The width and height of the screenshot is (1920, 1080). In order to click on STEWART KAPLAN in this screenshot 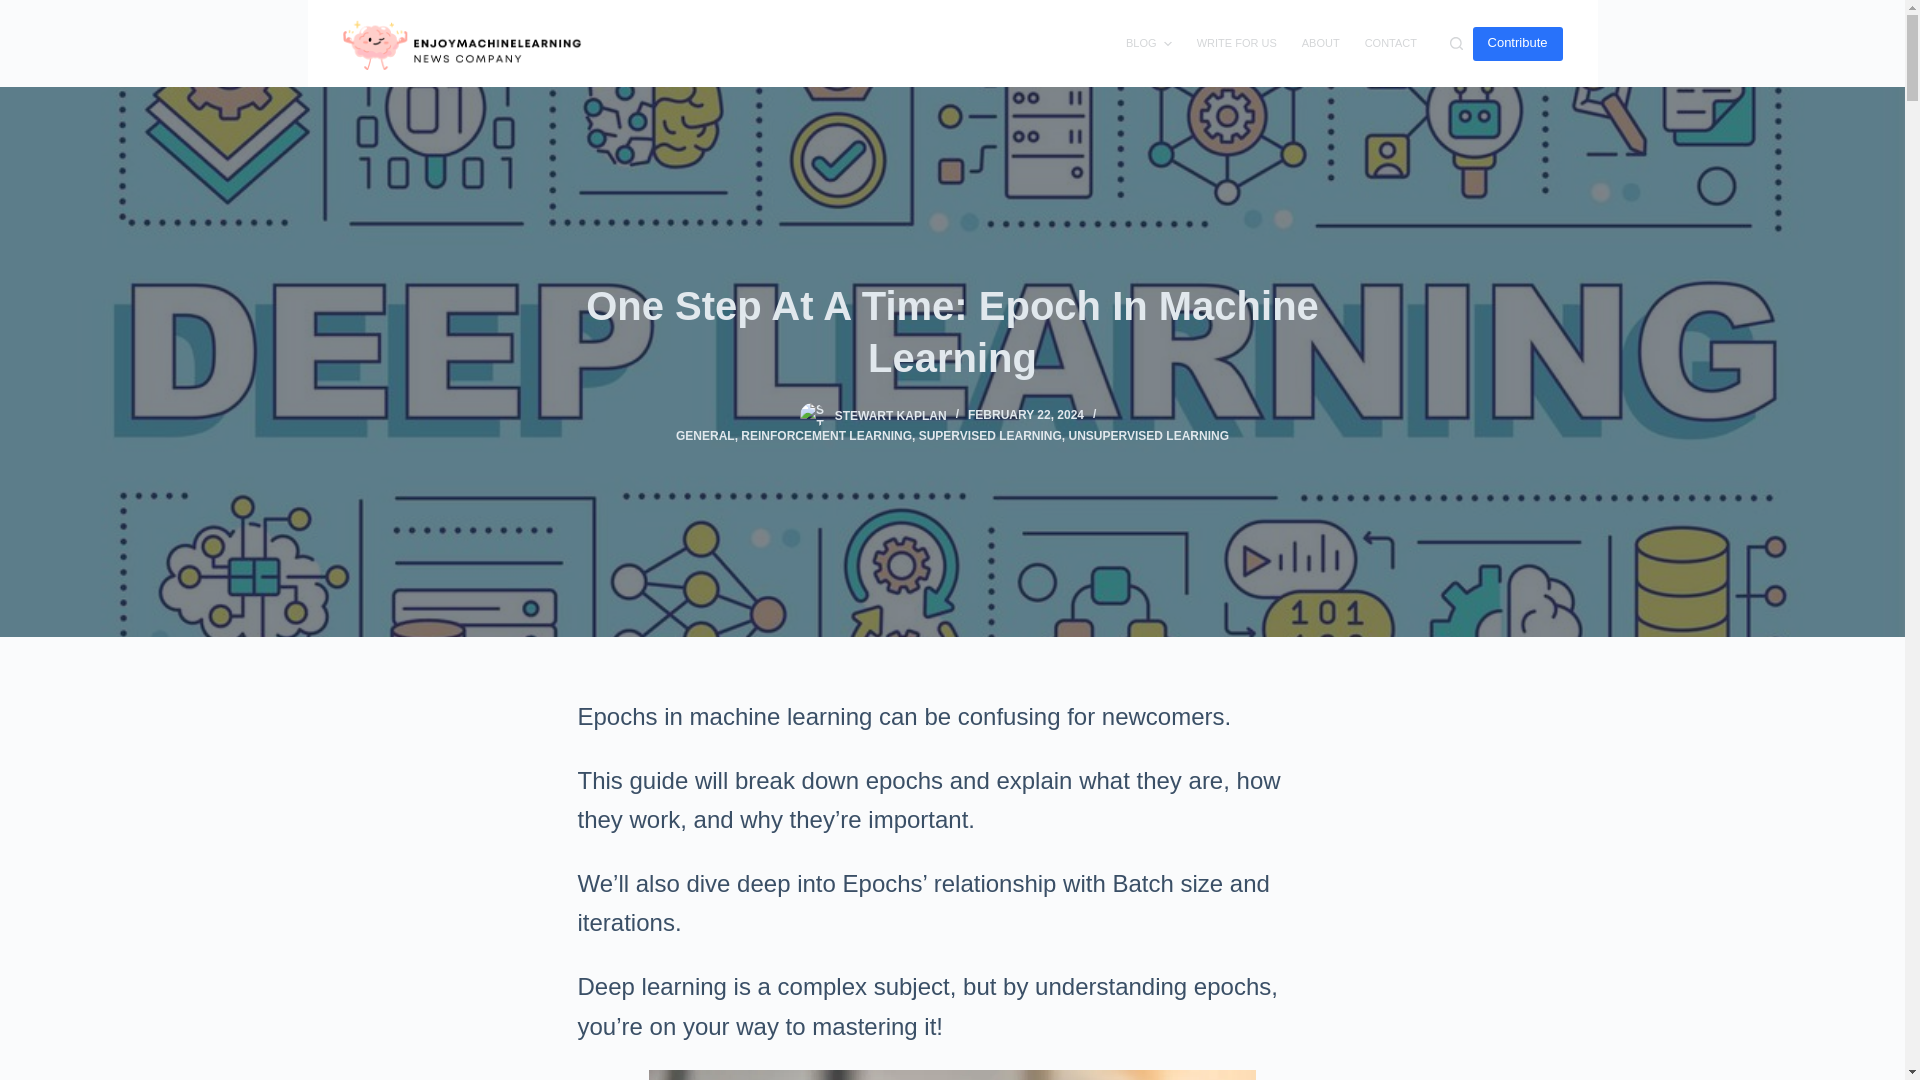, I will do `click(890, 415)`.